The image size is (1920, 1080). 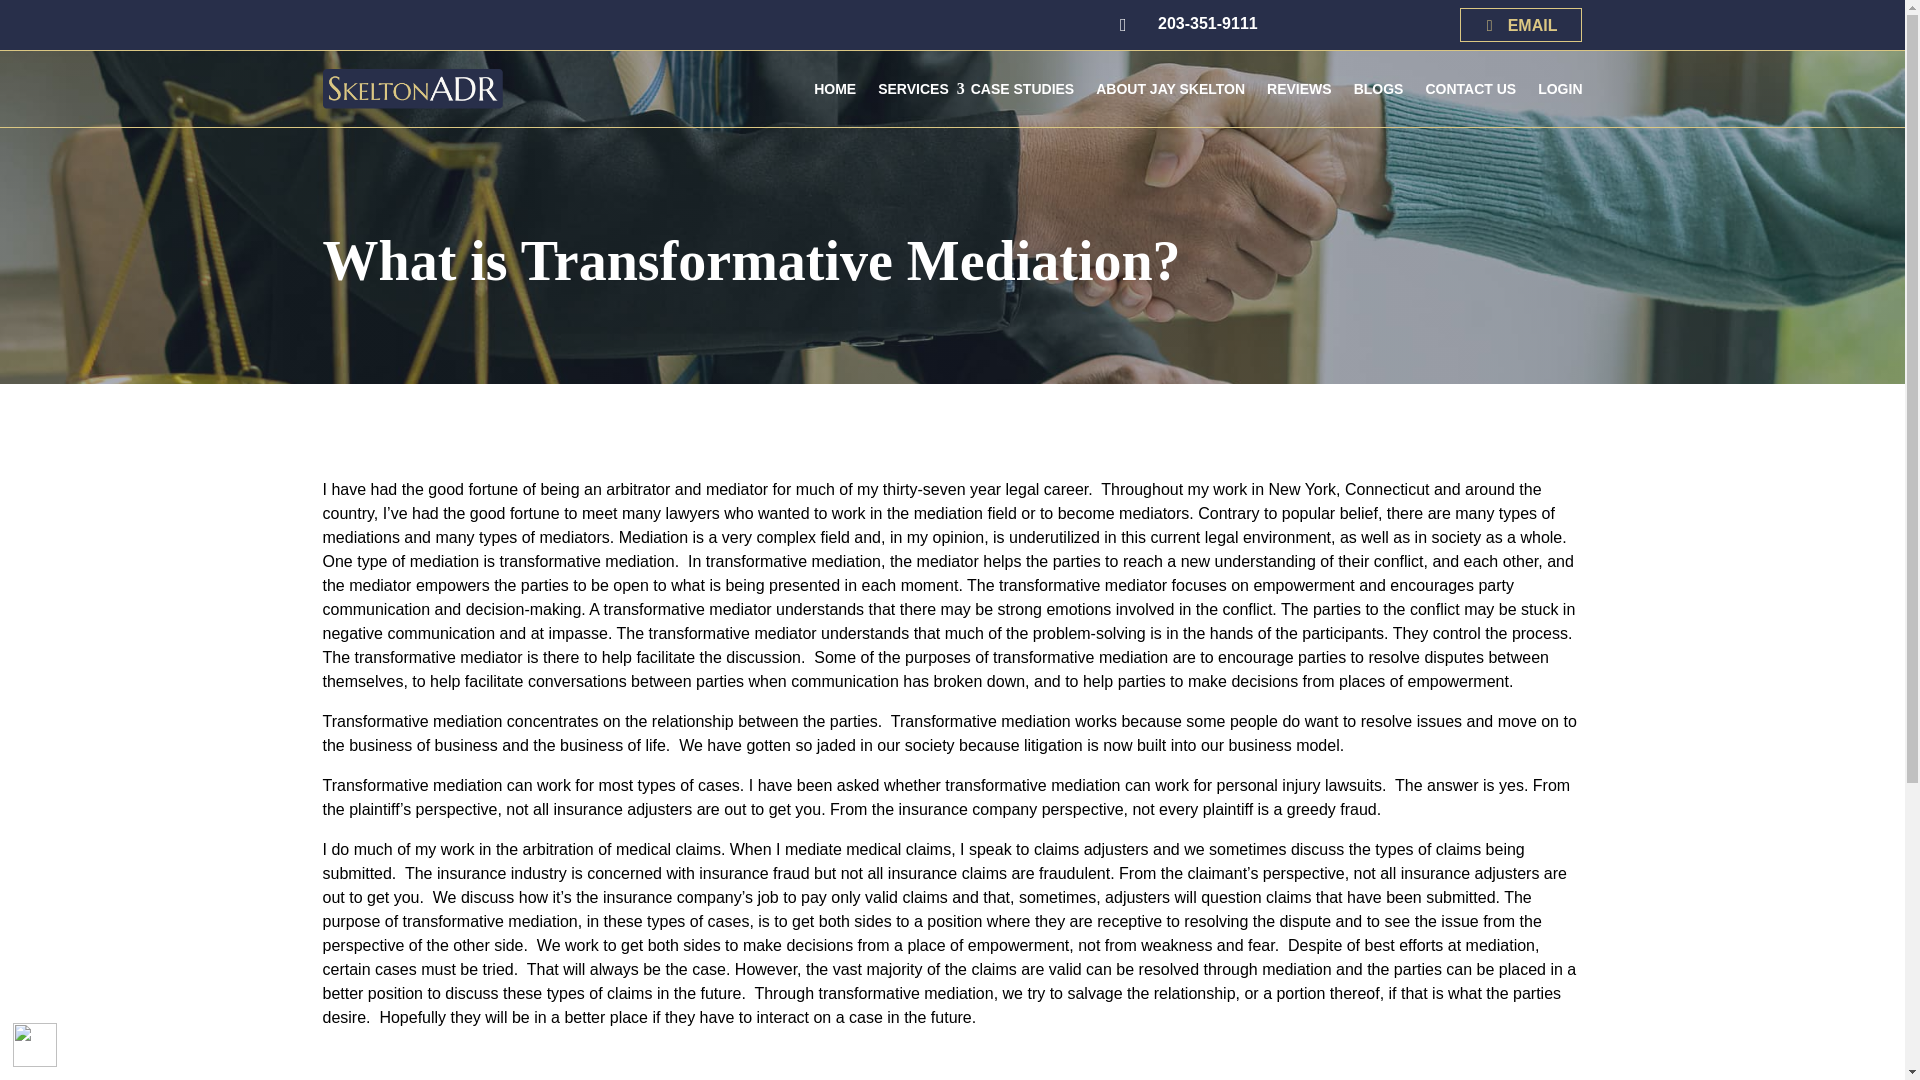 I want to click on REVIEWS, so click(x=1298, y=88).